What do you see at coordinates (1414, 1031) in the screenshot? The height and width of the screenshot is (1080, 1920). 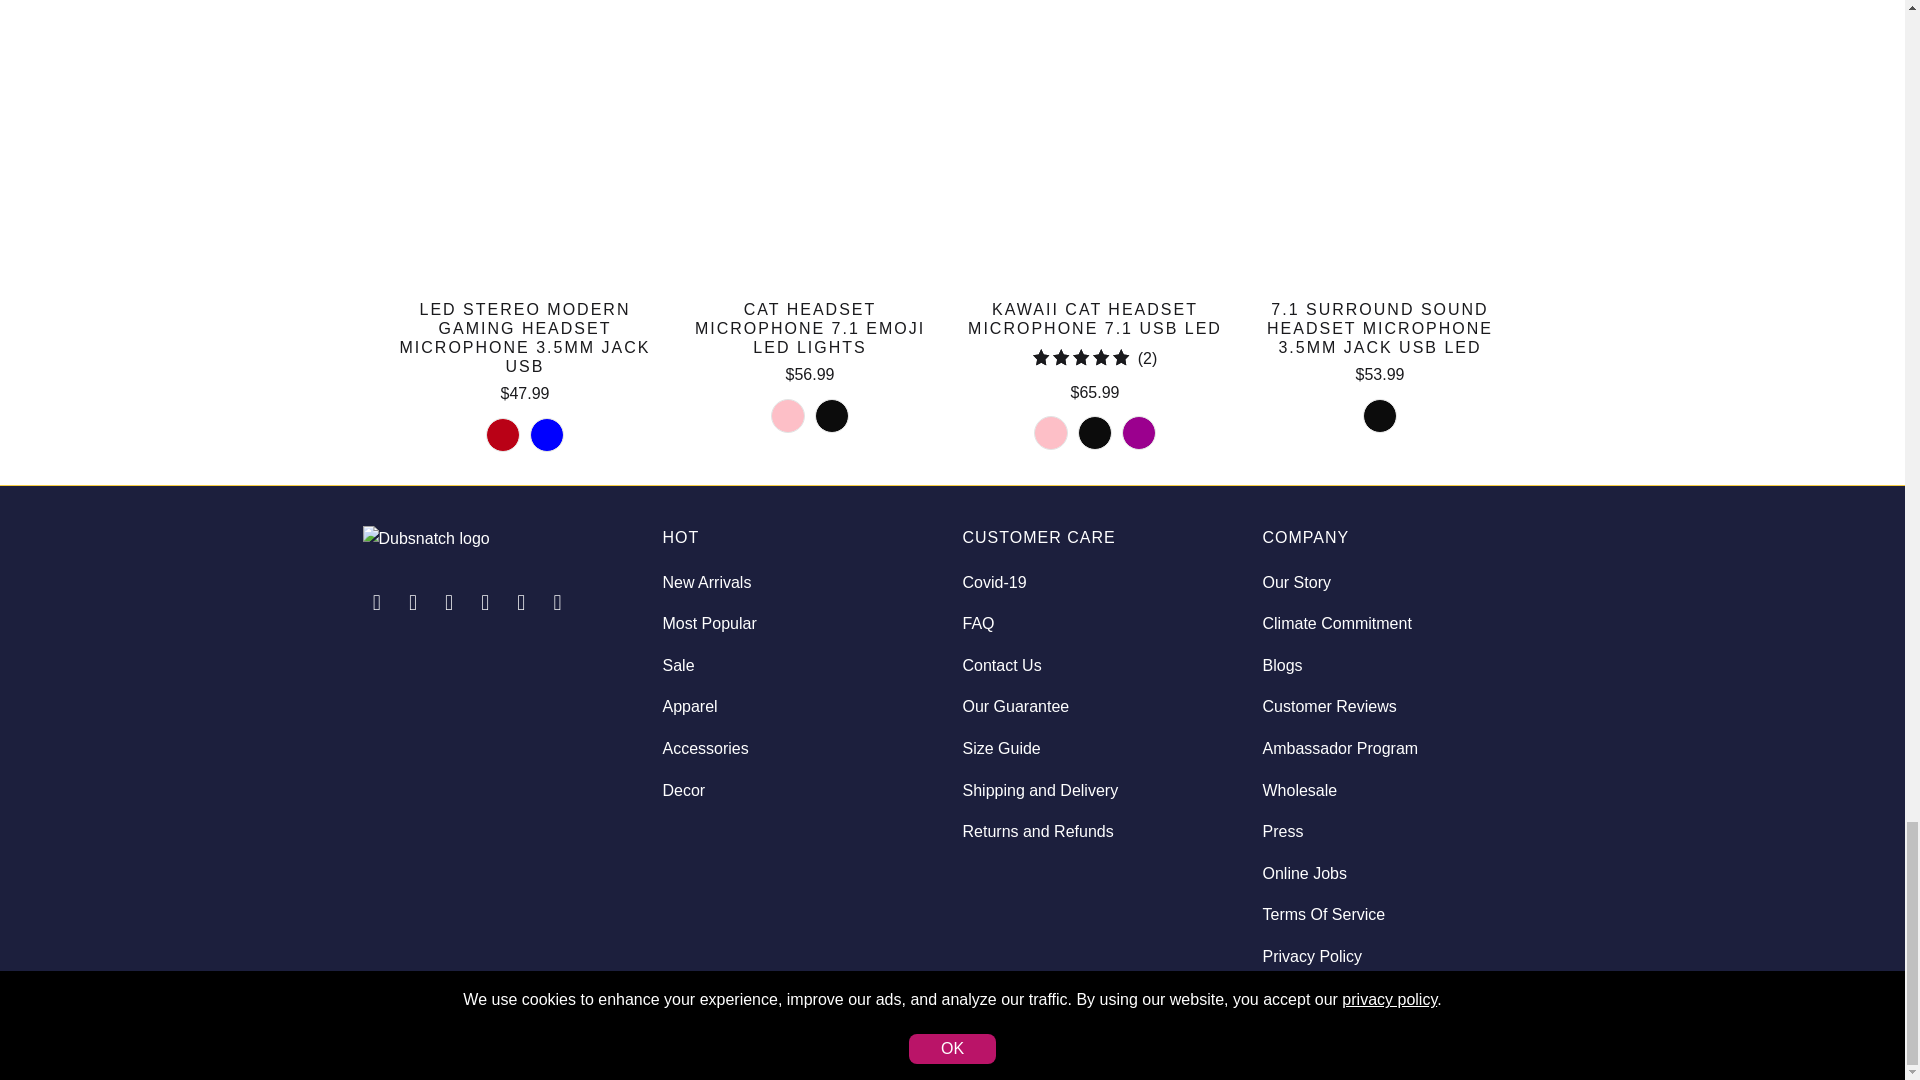 I see `Mastercard` at bounding box center [1414, 1031].